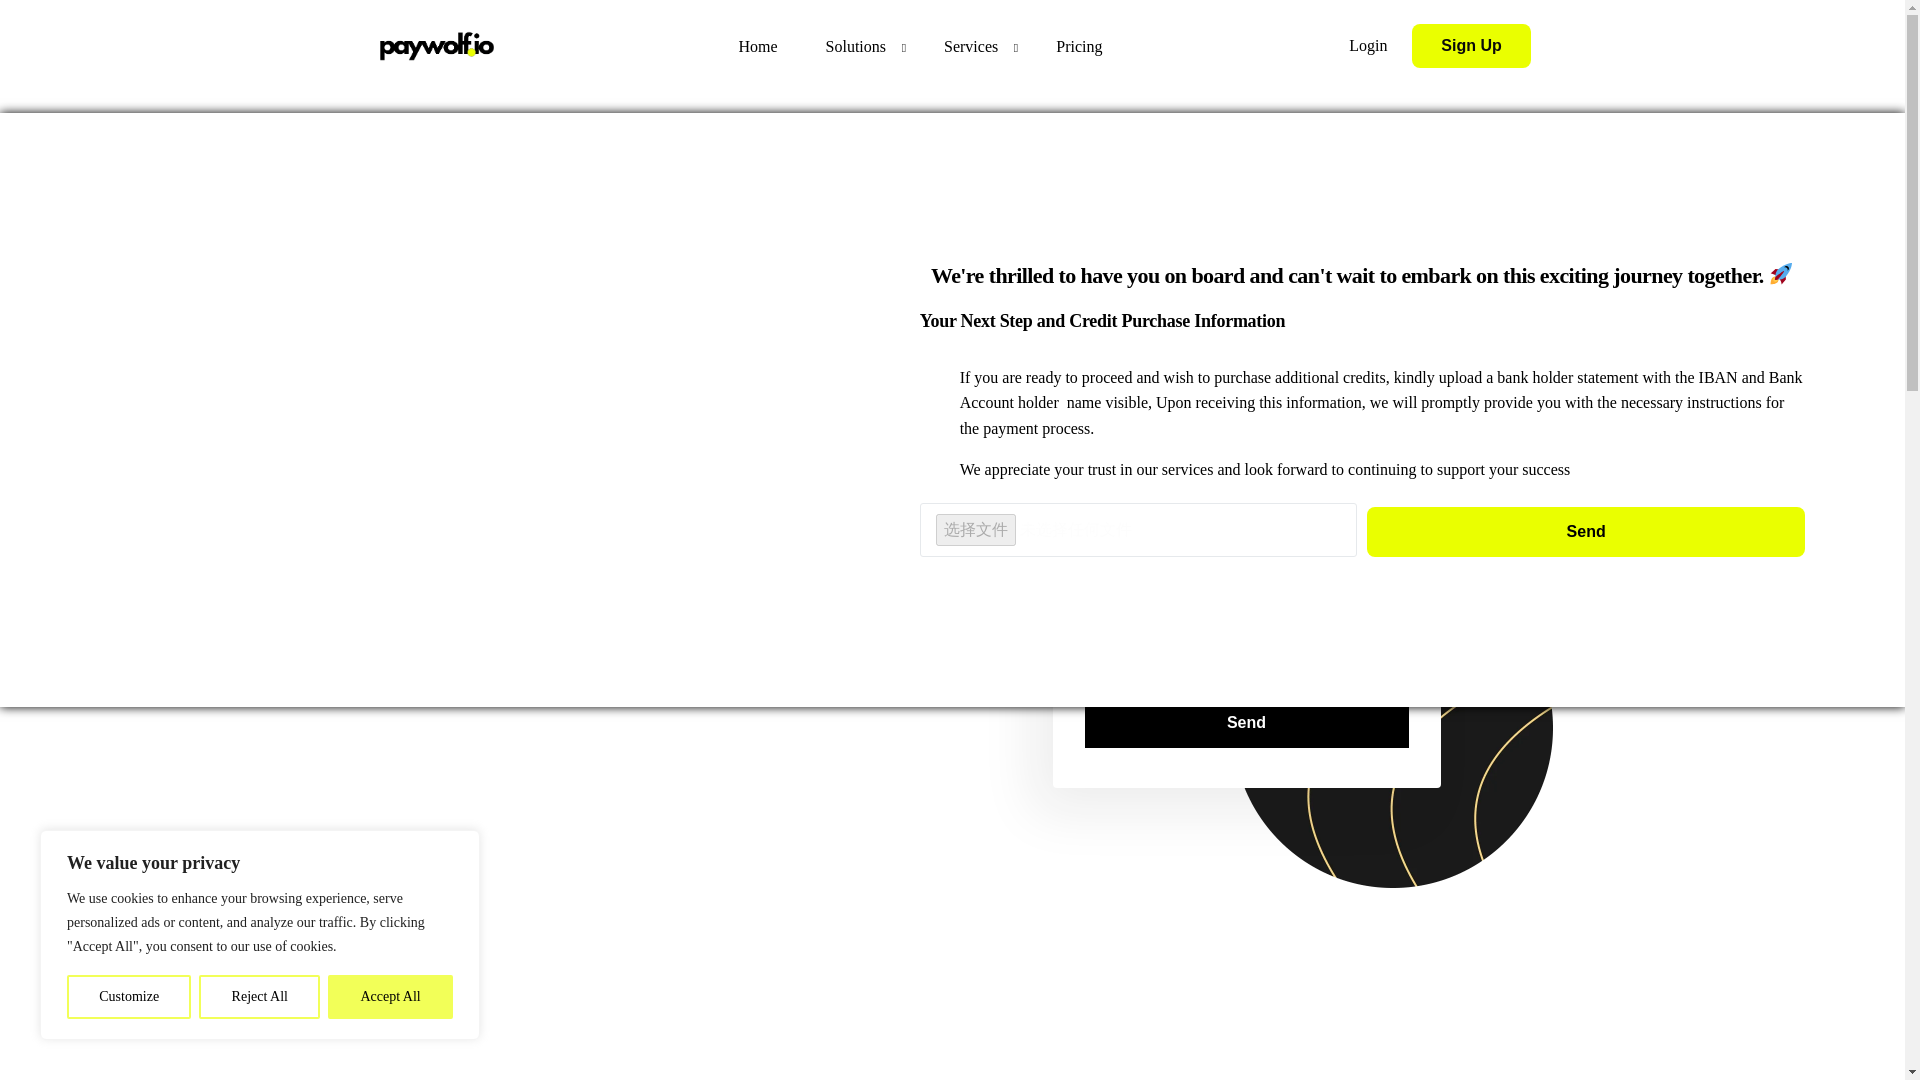 This screenshot has width=1920, height=1080. Describe the element at coordinates (260, 997) in the screenshot. I see `Reject All` at that location.